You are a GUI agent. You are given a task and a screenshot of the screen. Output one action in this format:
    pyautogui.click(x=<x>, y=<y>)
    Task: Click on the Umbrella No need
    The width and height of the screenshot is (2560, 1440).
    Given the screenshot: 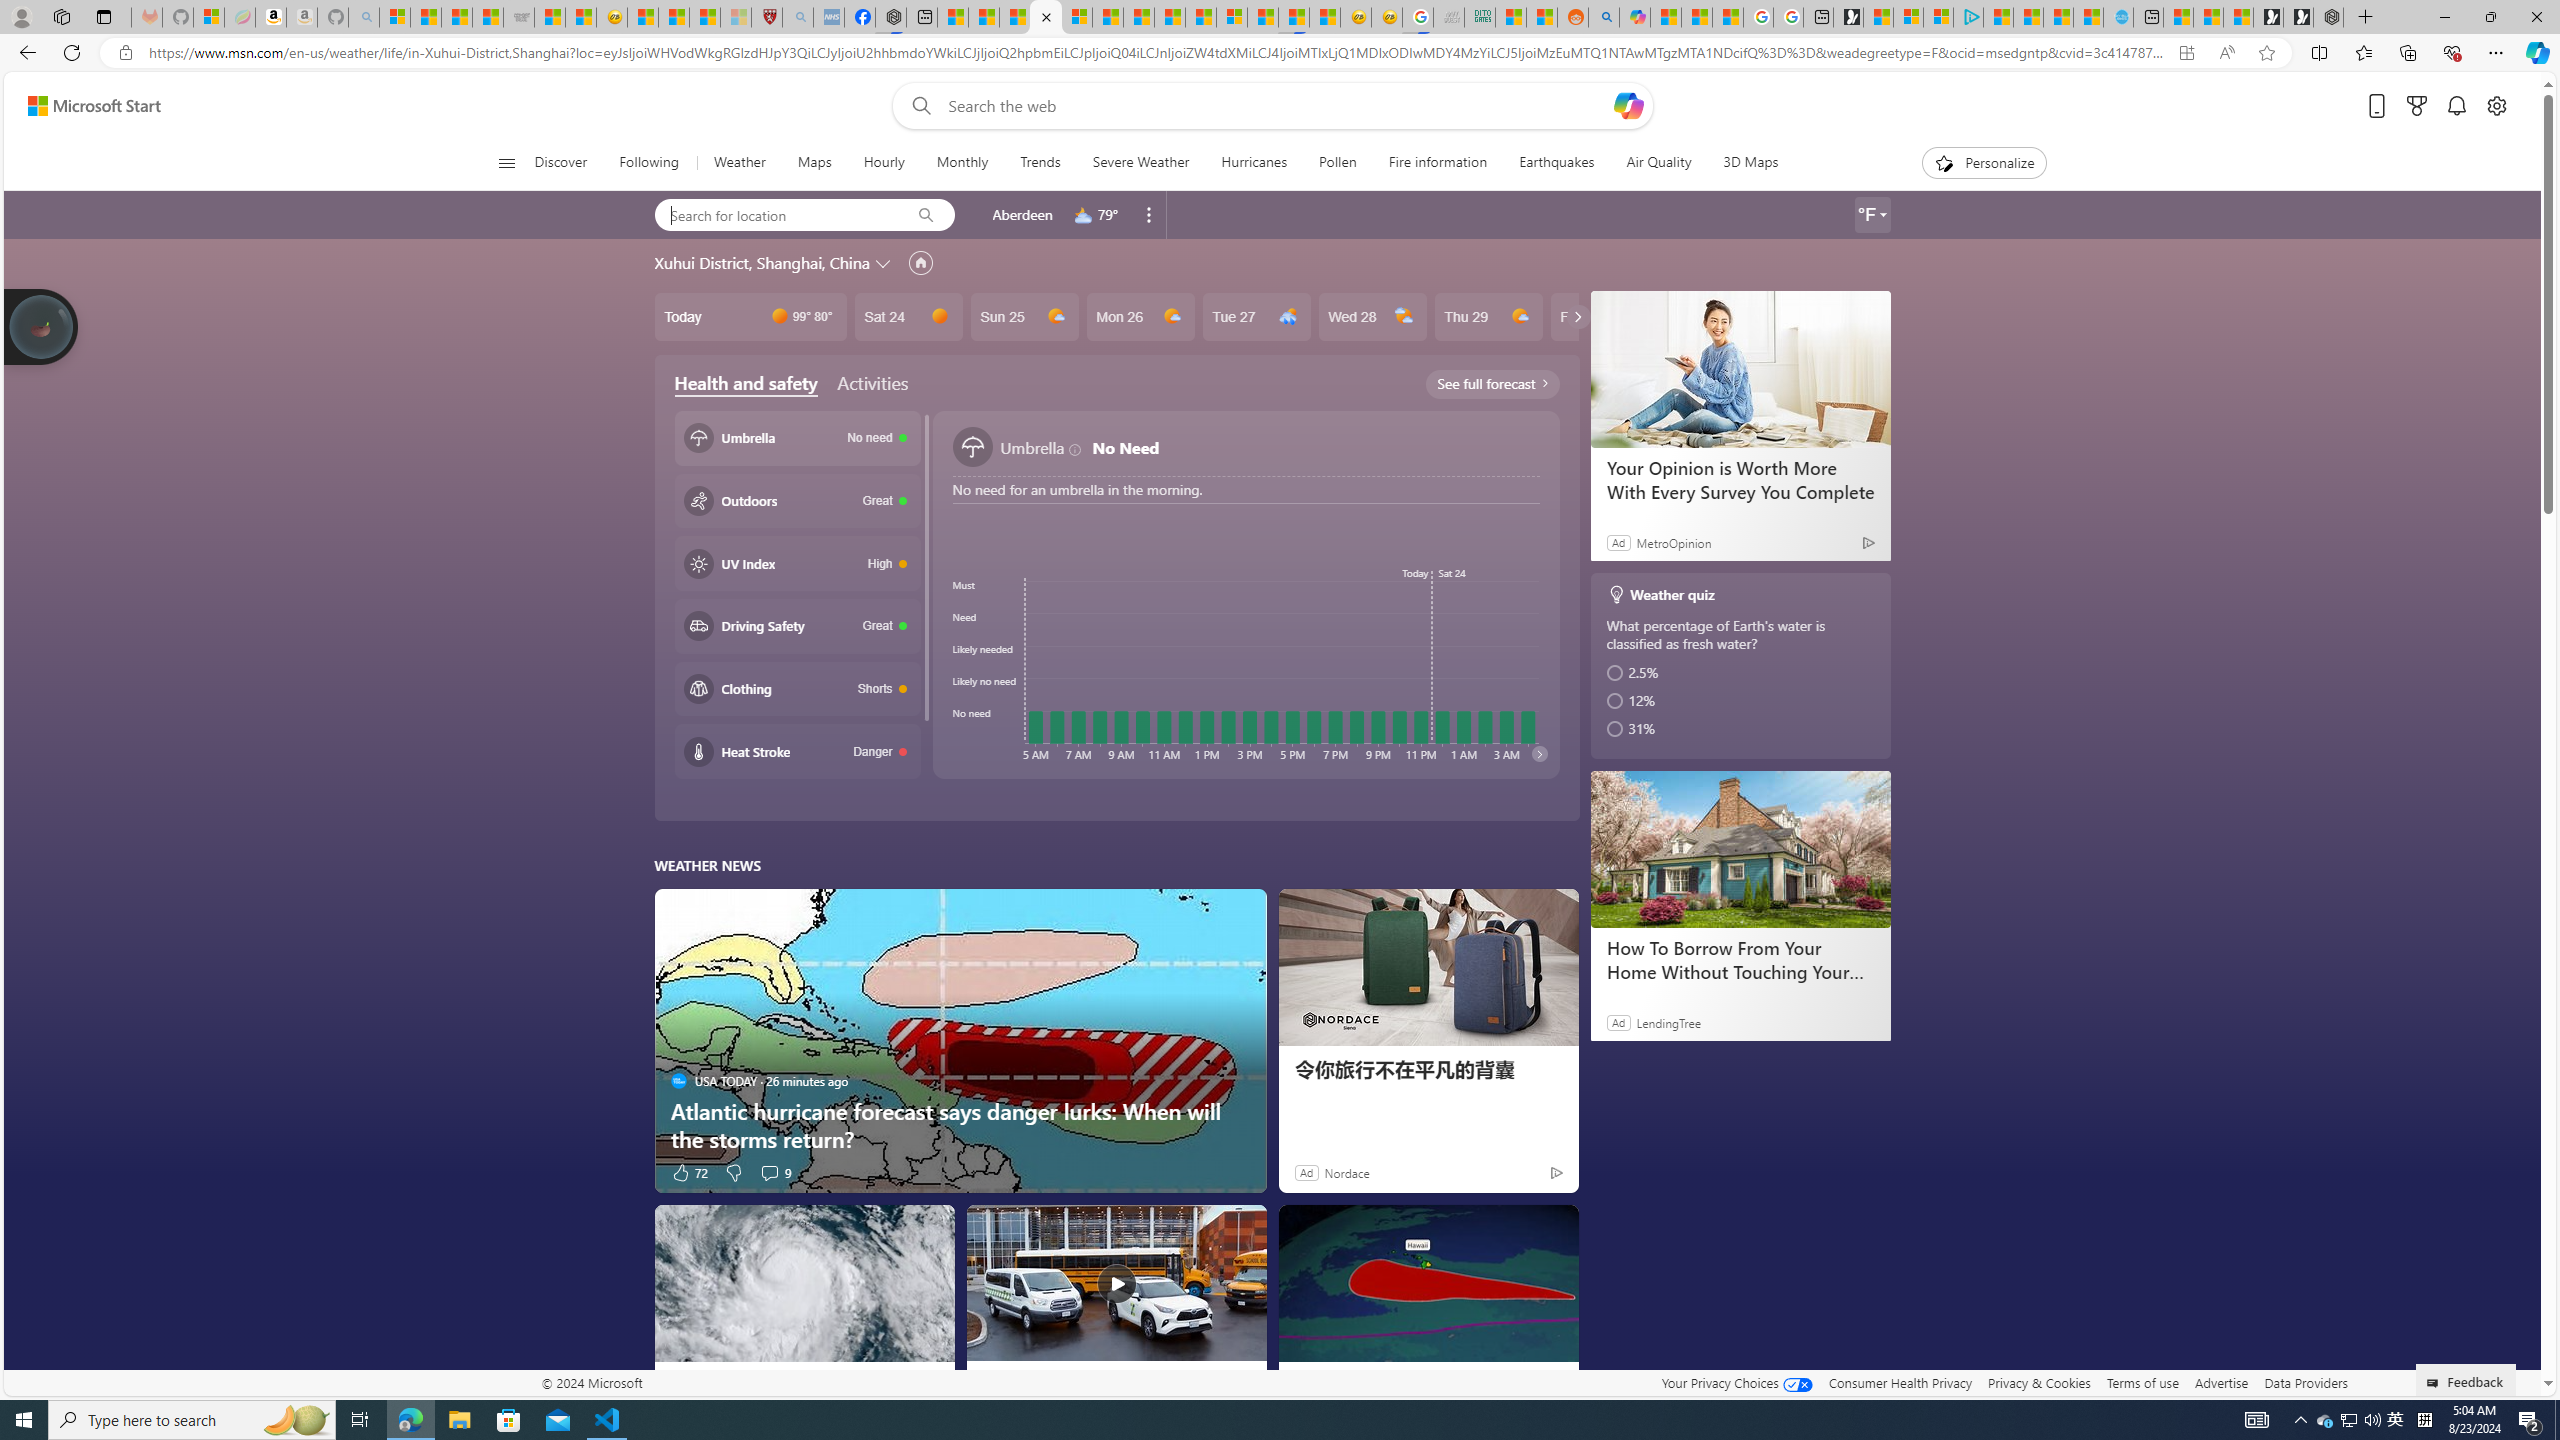 What is the action you would take?
    pyautogui.click(x=797, y=438)
    